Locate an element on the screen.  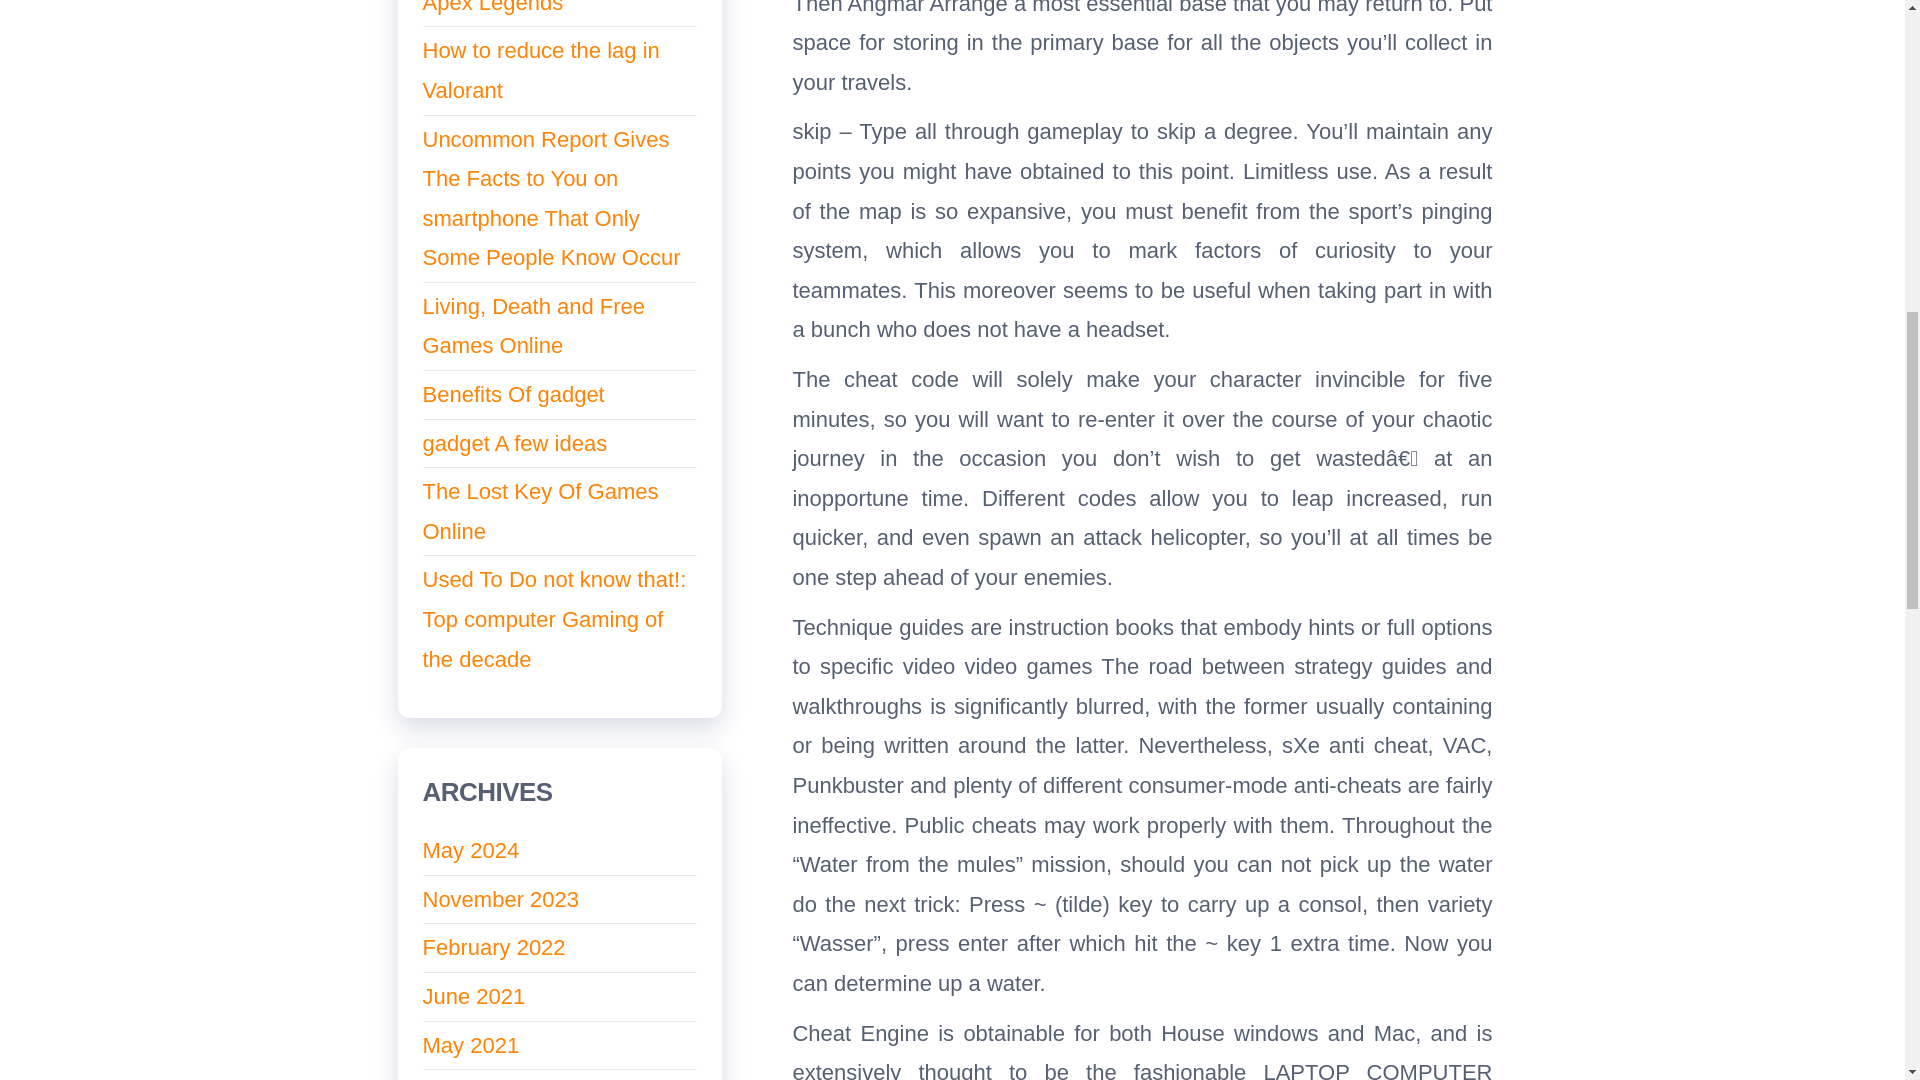
June 2021 is located at coordinates (473, 996).